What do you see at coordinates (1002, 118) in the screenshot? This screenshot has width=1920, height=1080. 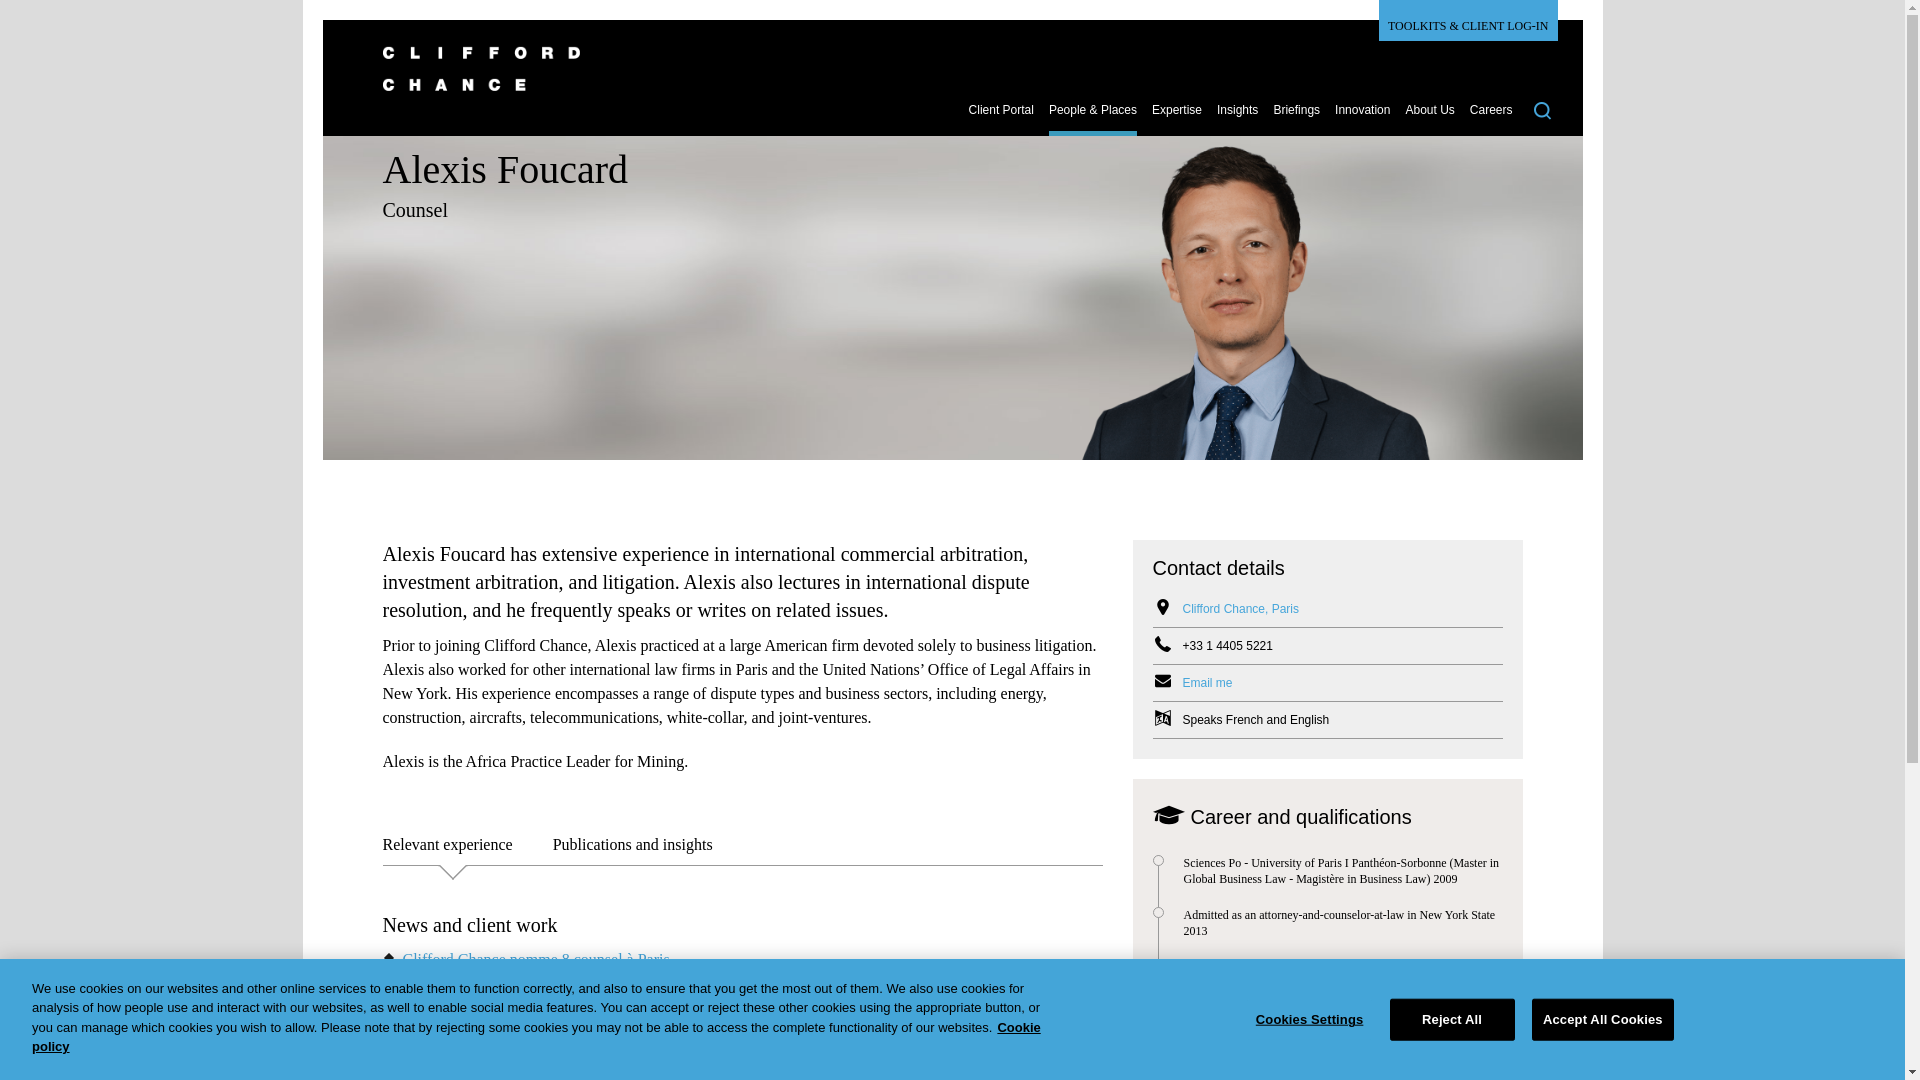 I see `Client Portal` at bounding box center [1002, 118].